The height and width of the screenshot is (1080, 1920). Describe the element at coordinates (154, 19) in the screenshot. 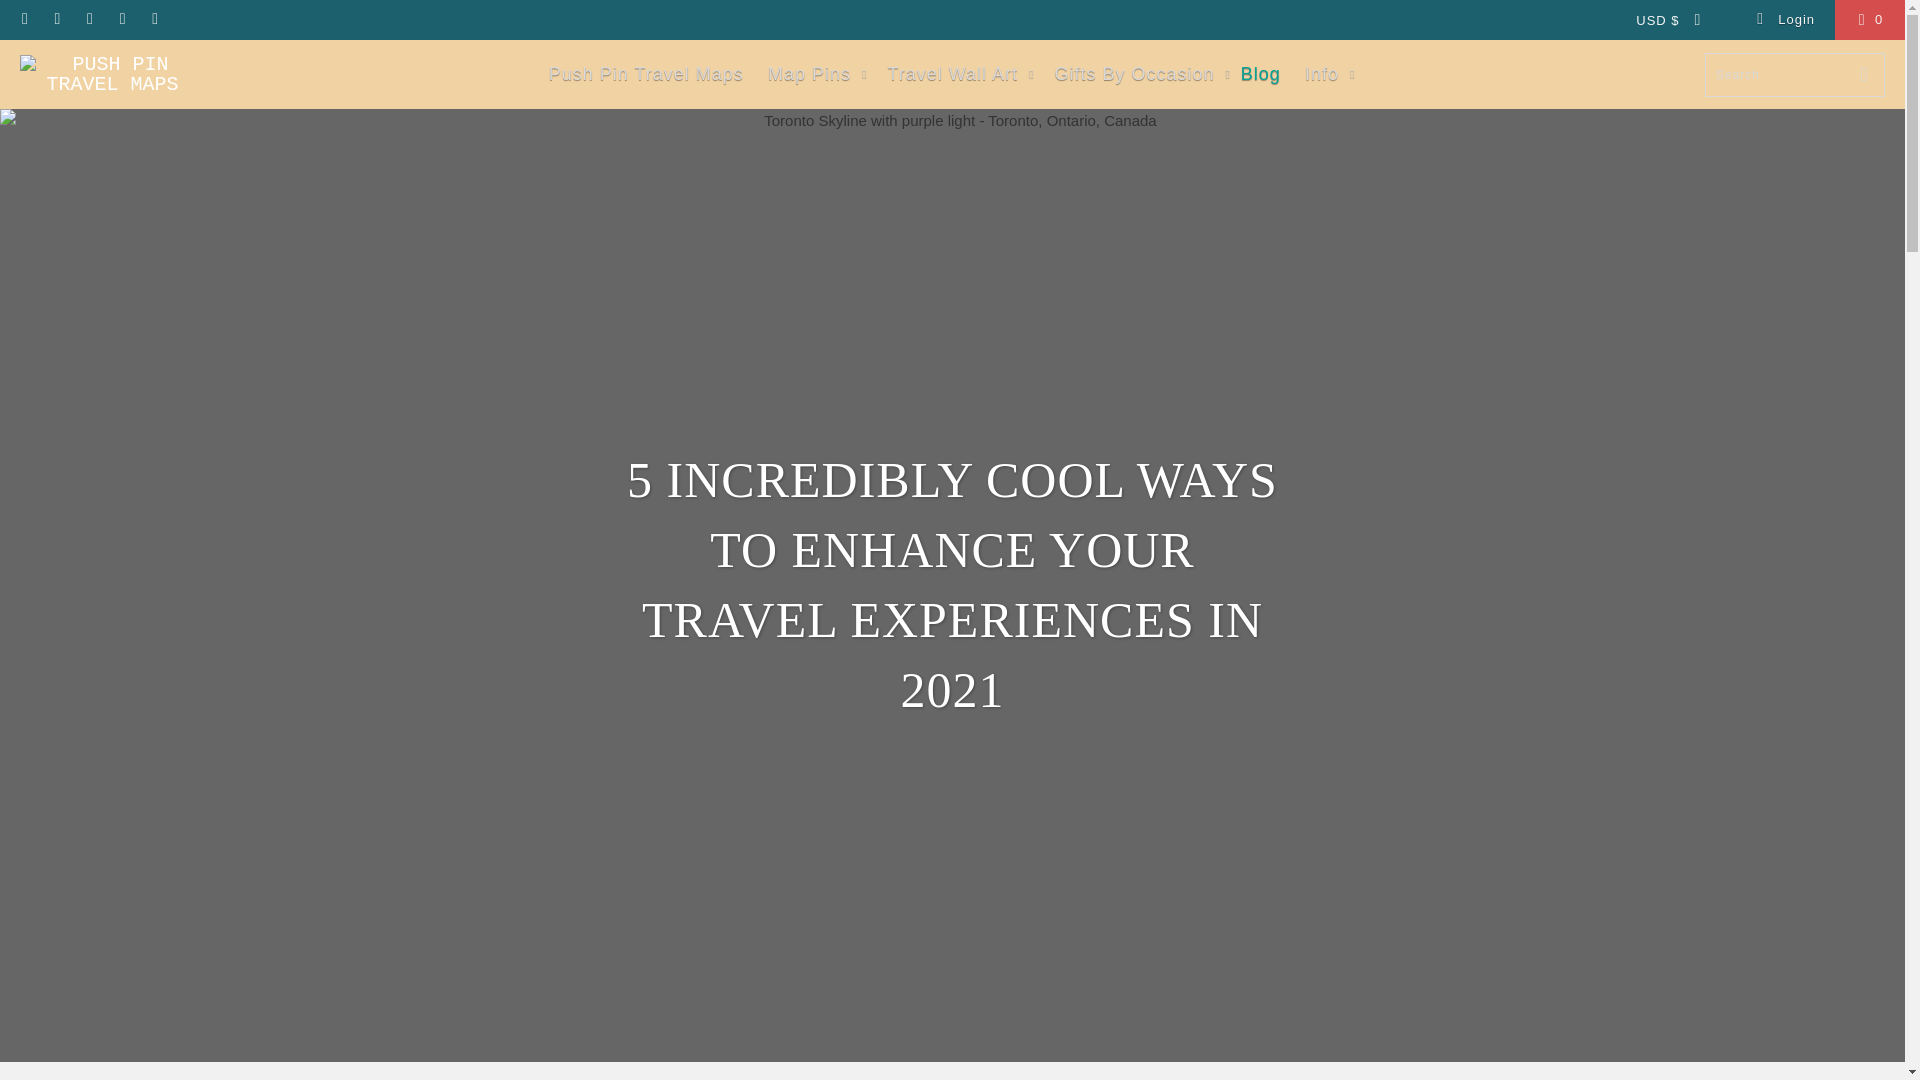

I see `Email Push Pin Travel Maps` at that location.